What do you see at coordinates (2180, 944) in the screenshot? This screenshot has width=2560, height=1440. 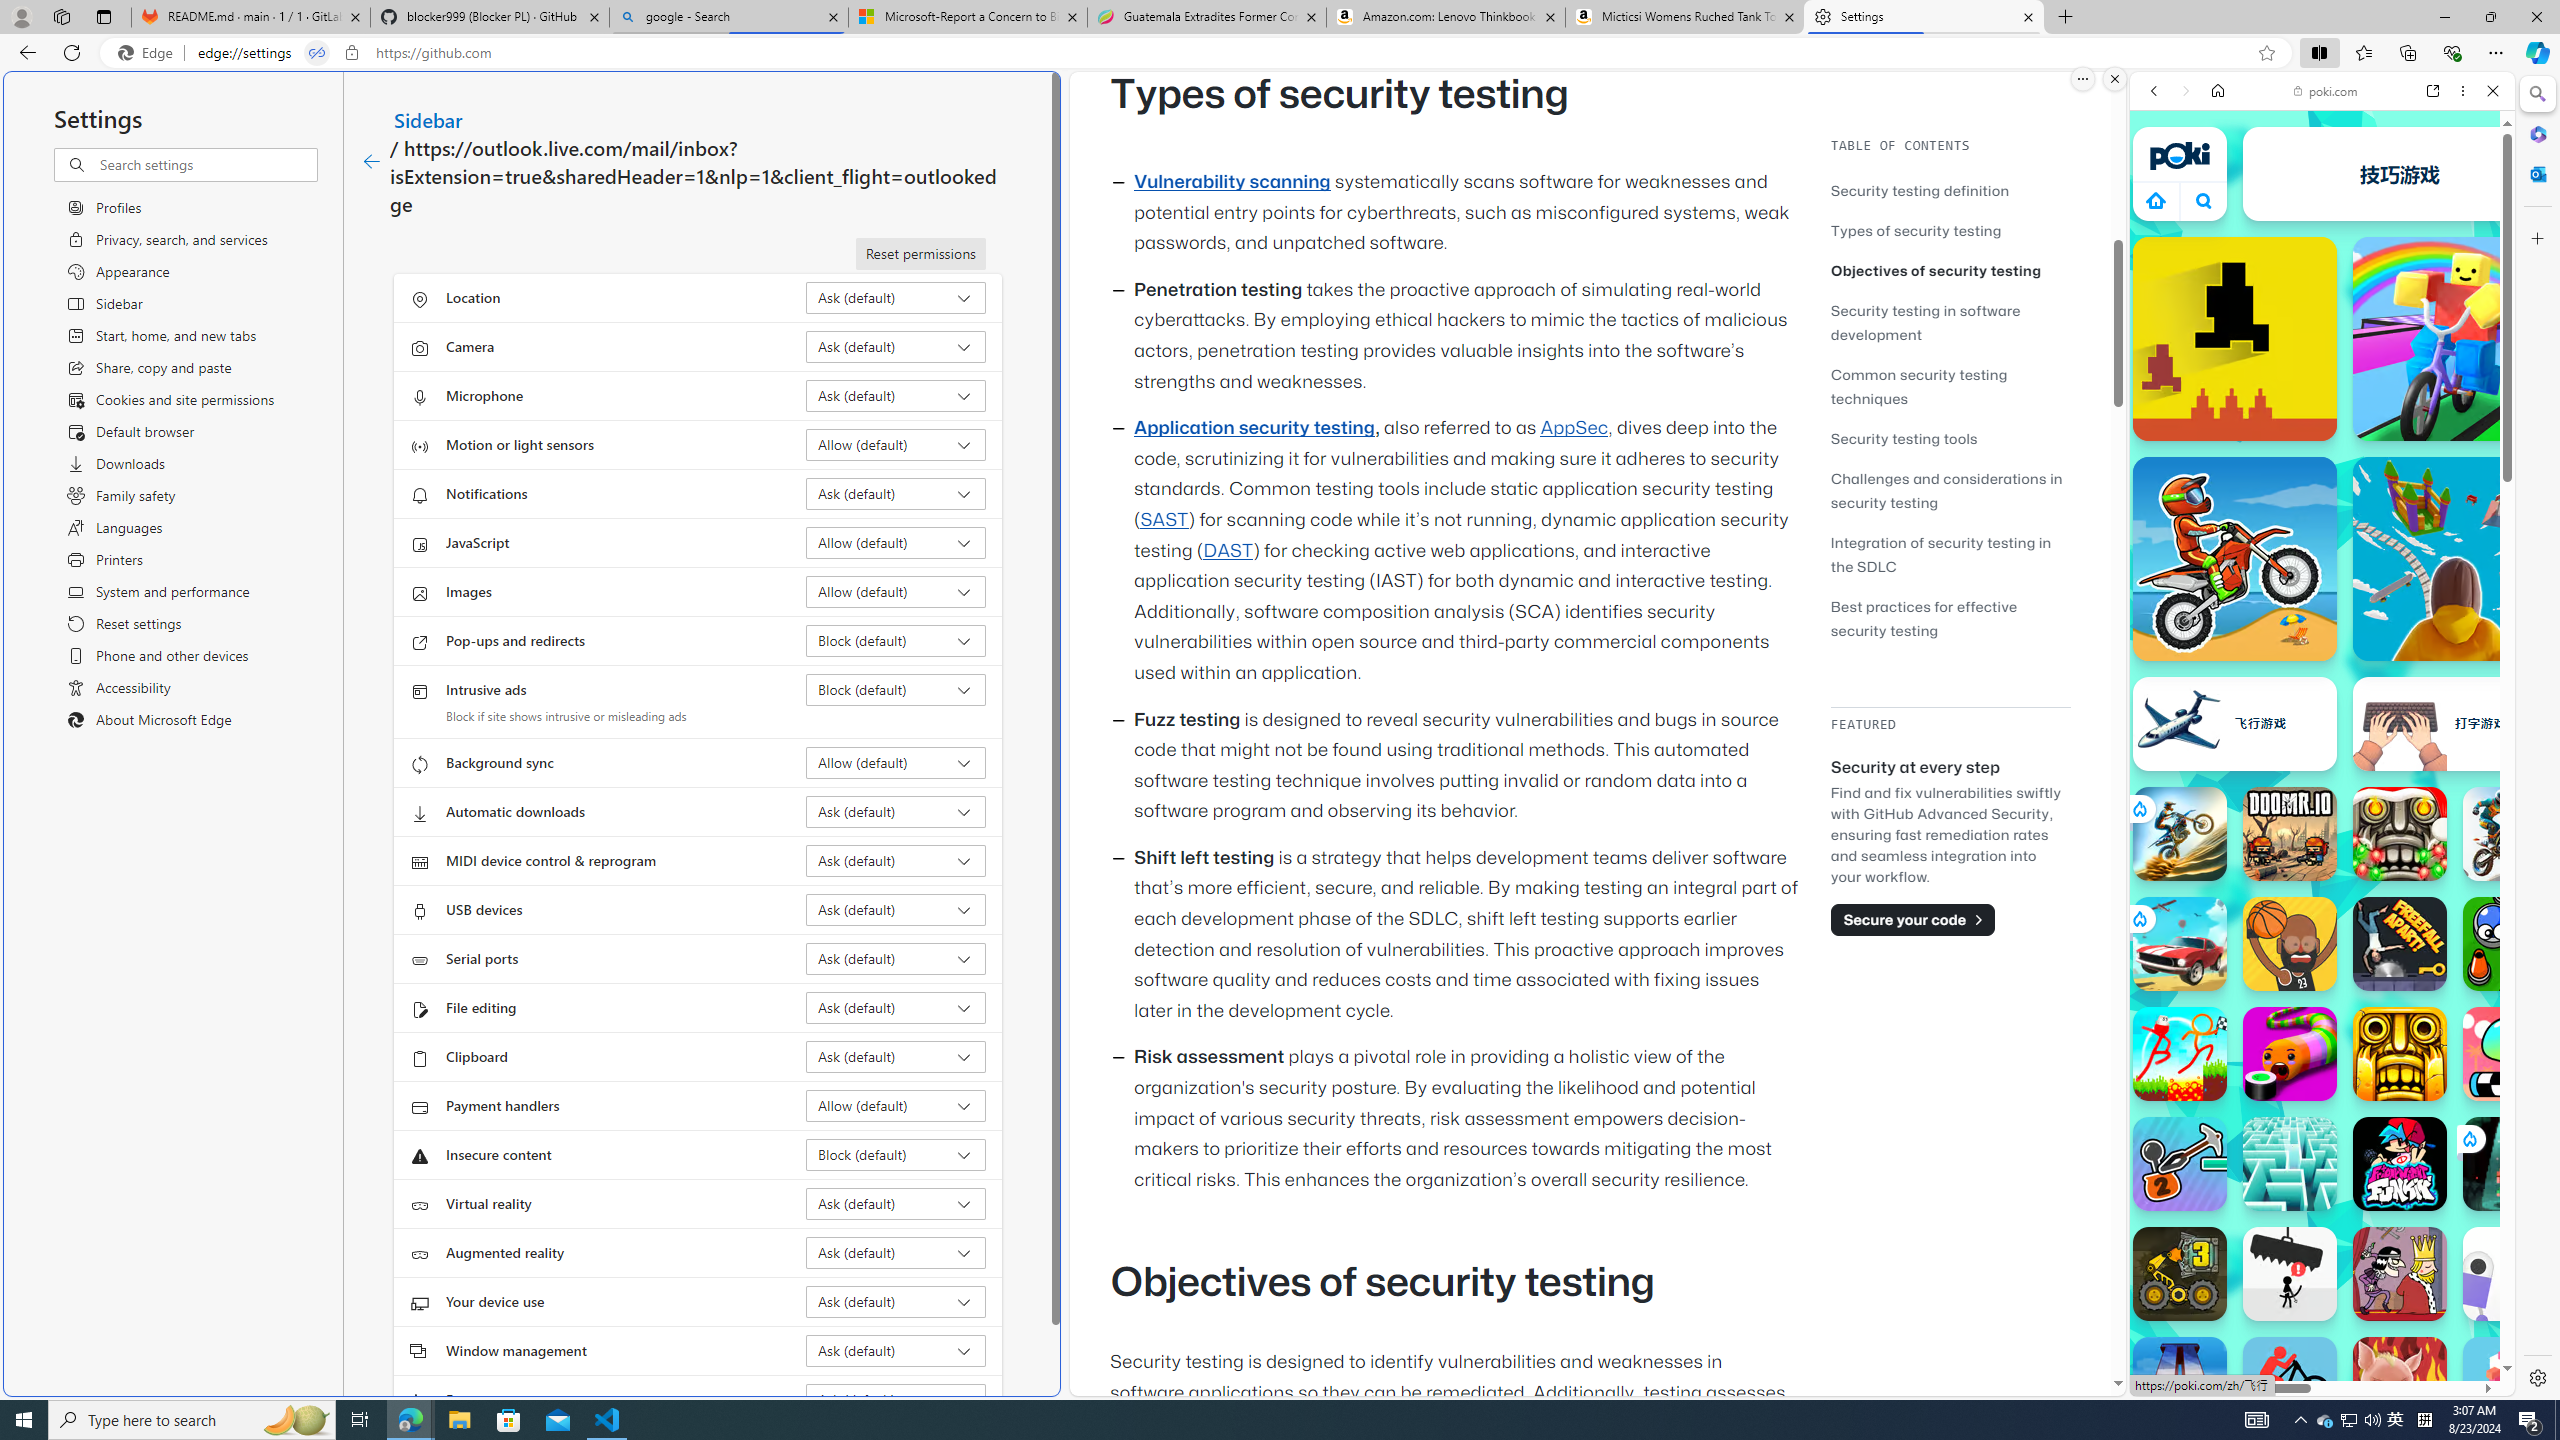 I see `Stunt Paradise` at bounding box center [2180, 944].